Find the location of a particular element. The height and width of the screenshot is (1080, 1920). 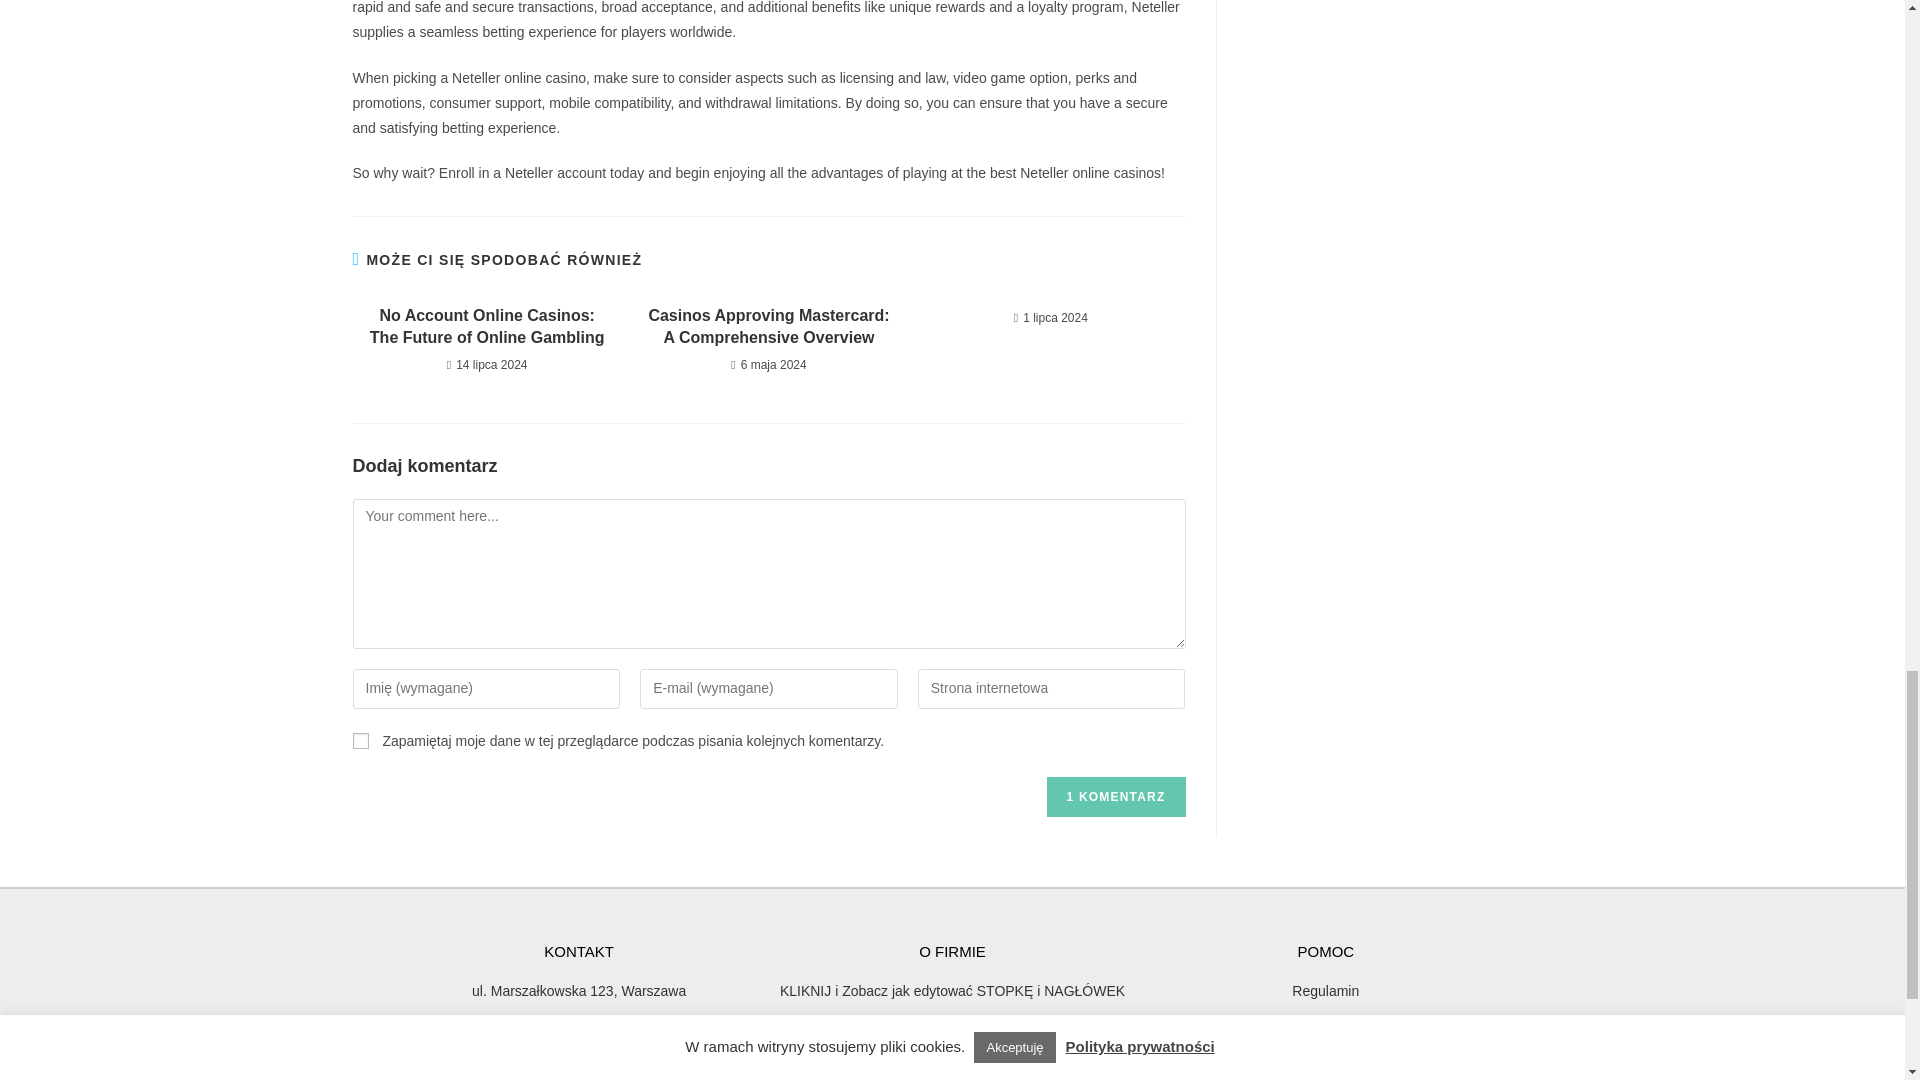

Kontakt is located at coordinates (1325, 1060).